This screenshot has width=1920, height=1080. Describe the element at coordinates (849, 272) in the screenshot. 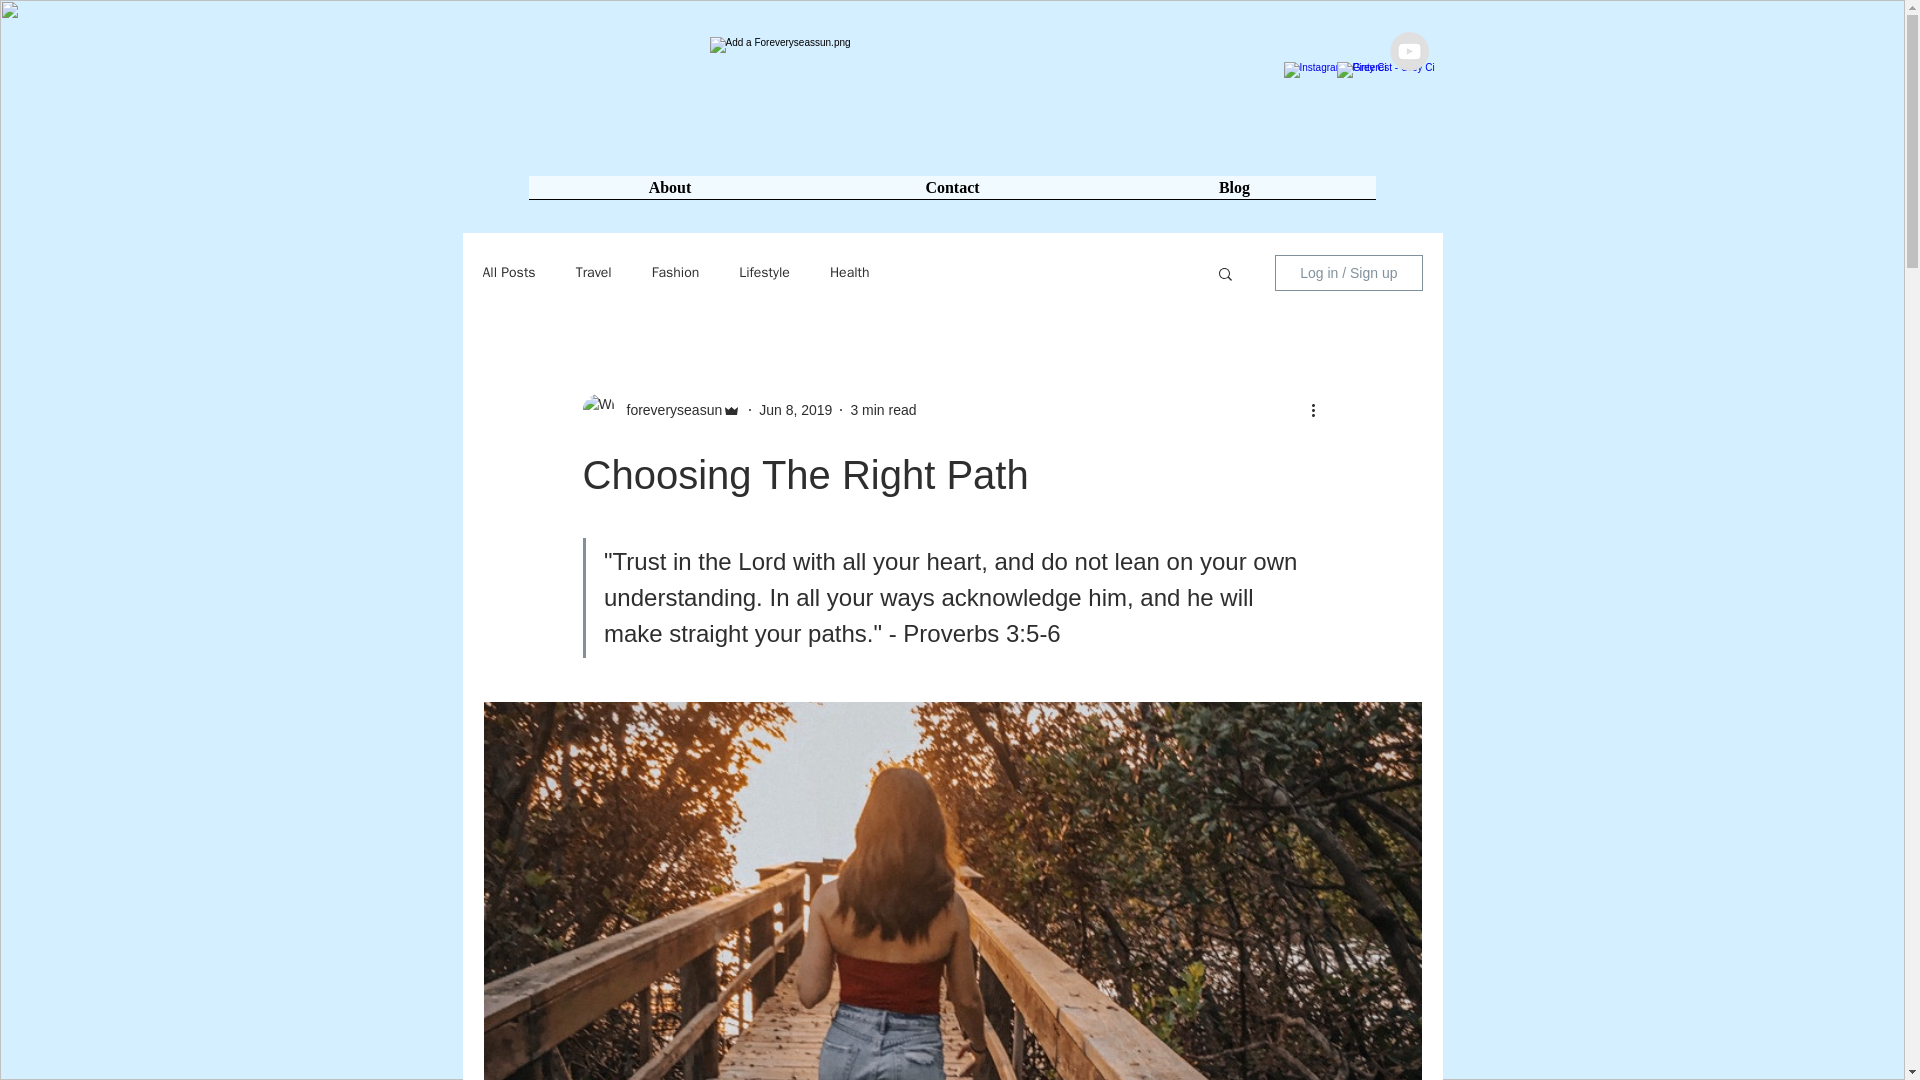

I see `Health` at that location.